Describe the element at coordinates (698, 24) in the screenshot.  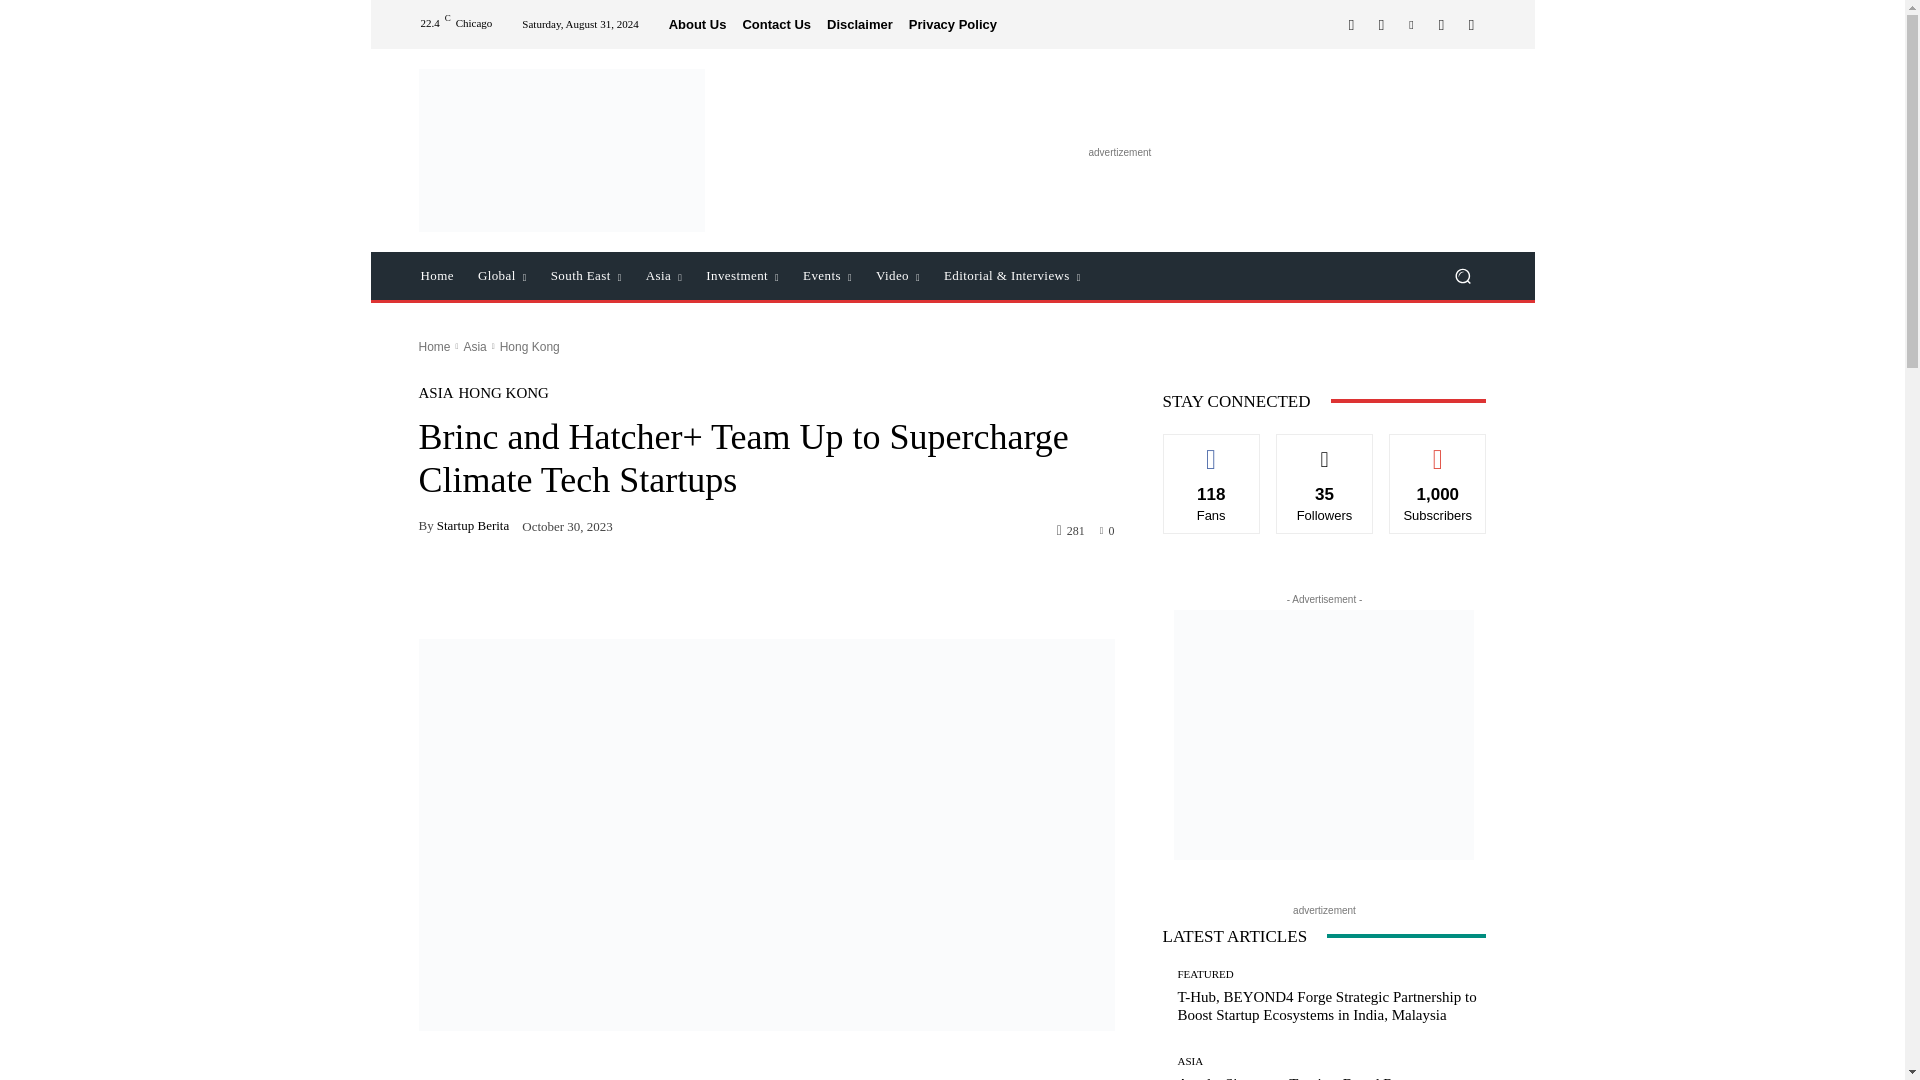
I see `About Us` at that location.